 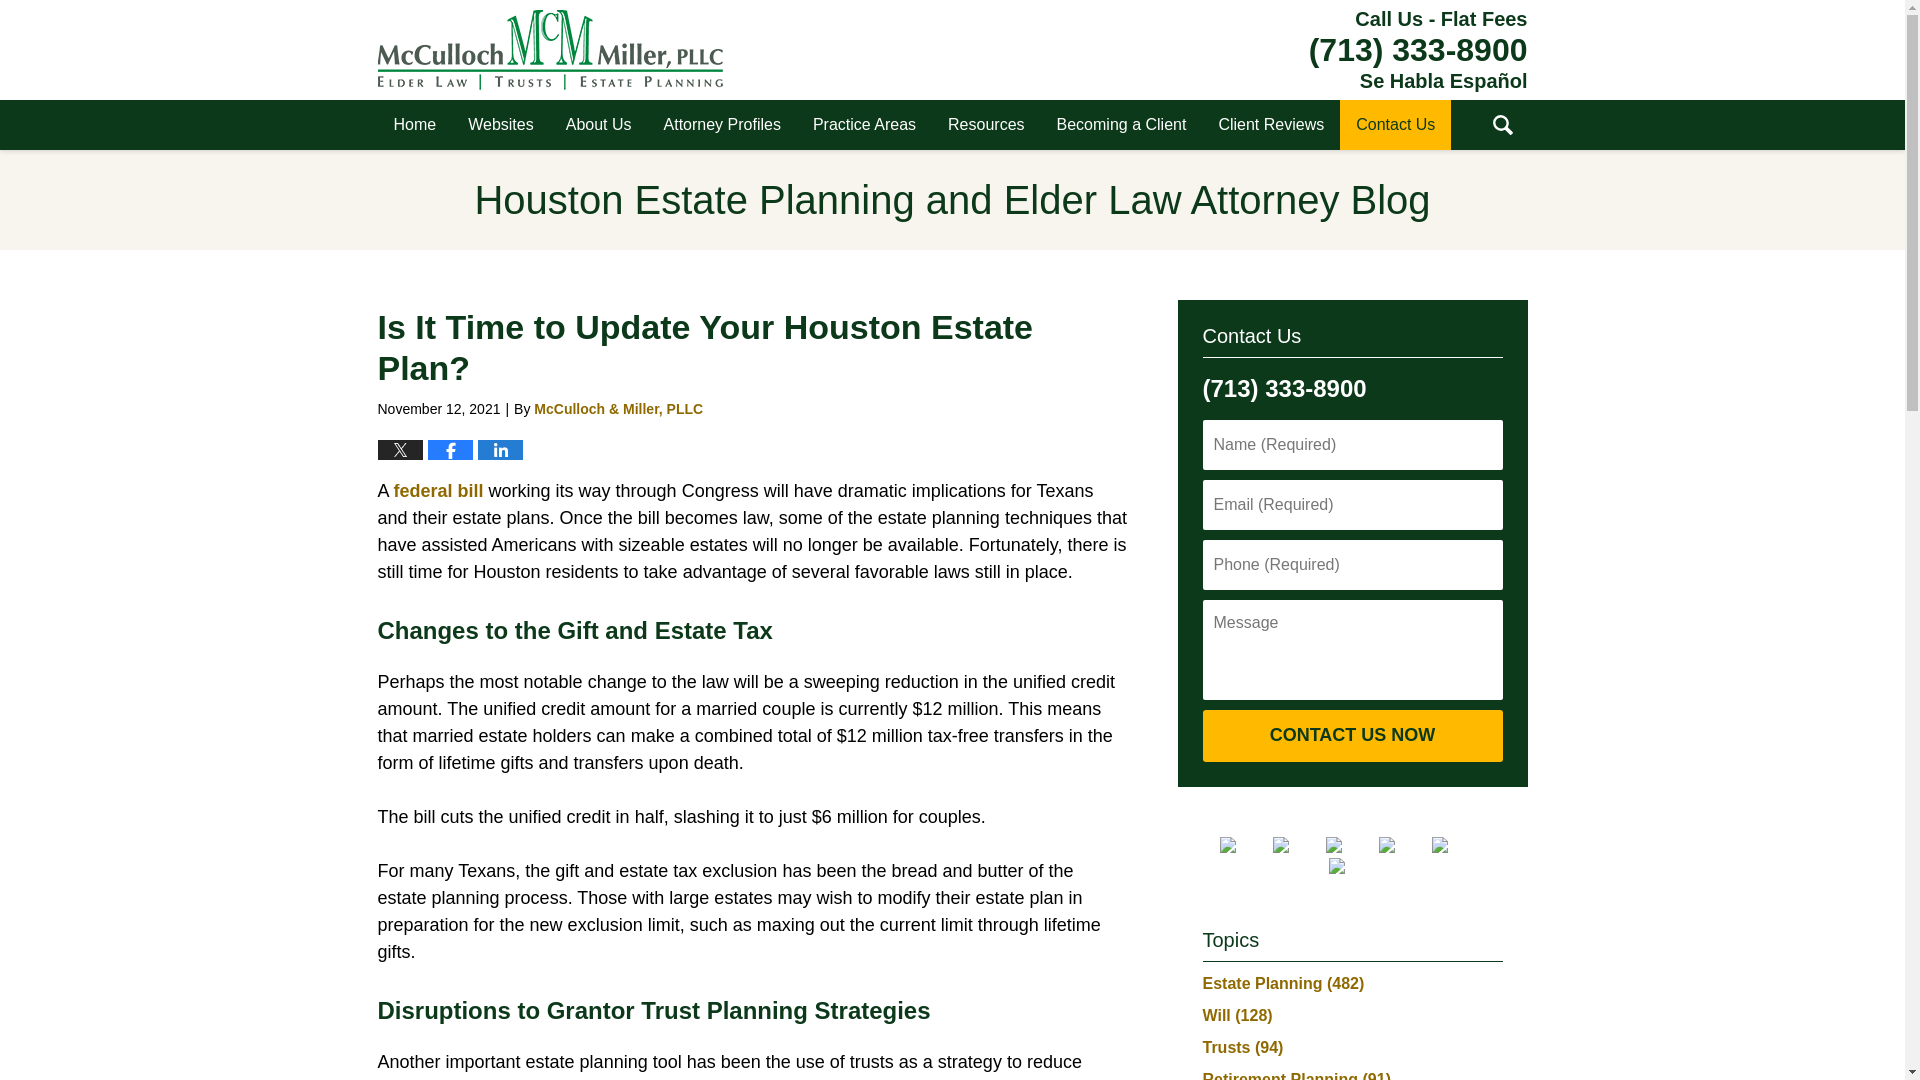 I want to click on YouTube, so click(x=1456, y=845).